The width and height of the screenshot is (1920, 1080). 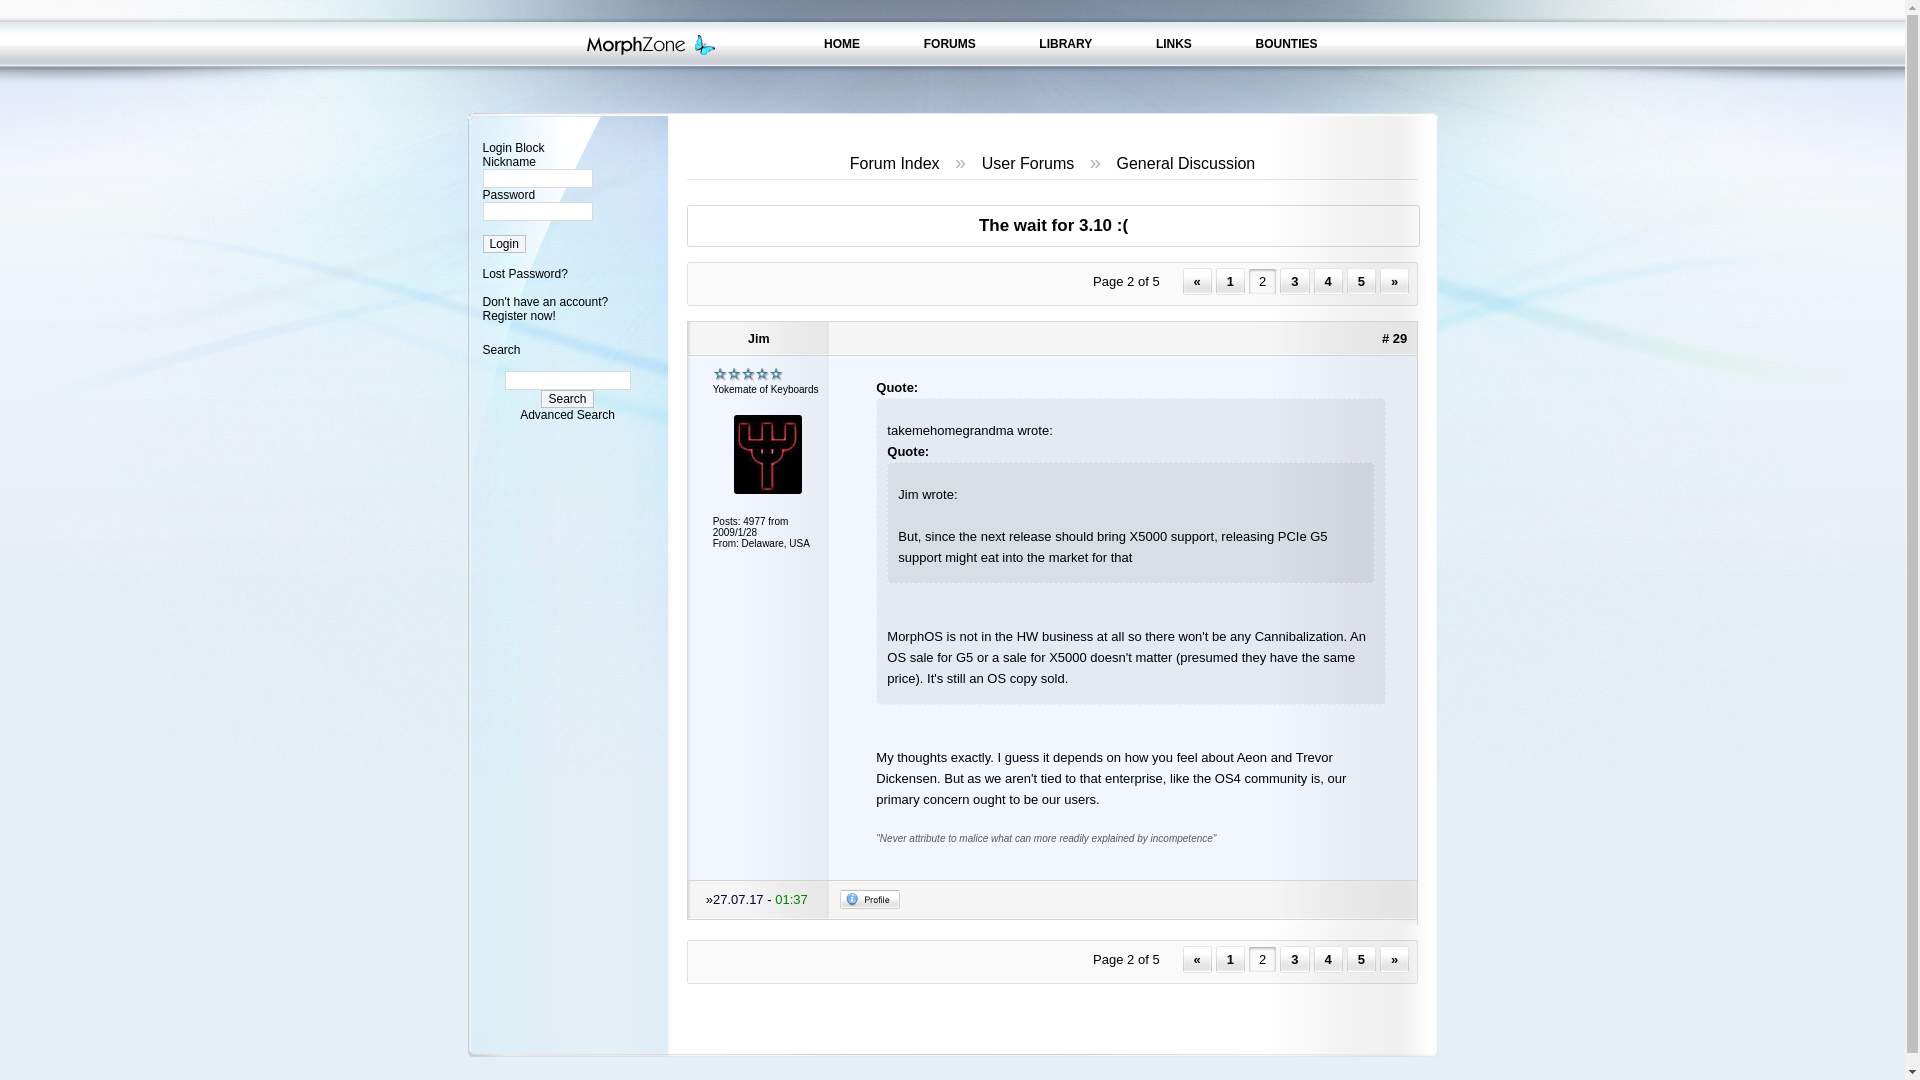 What do you see at coordinates (759, 338) in the screenshot?
I see `Jim` at bounding box center [759, 338].